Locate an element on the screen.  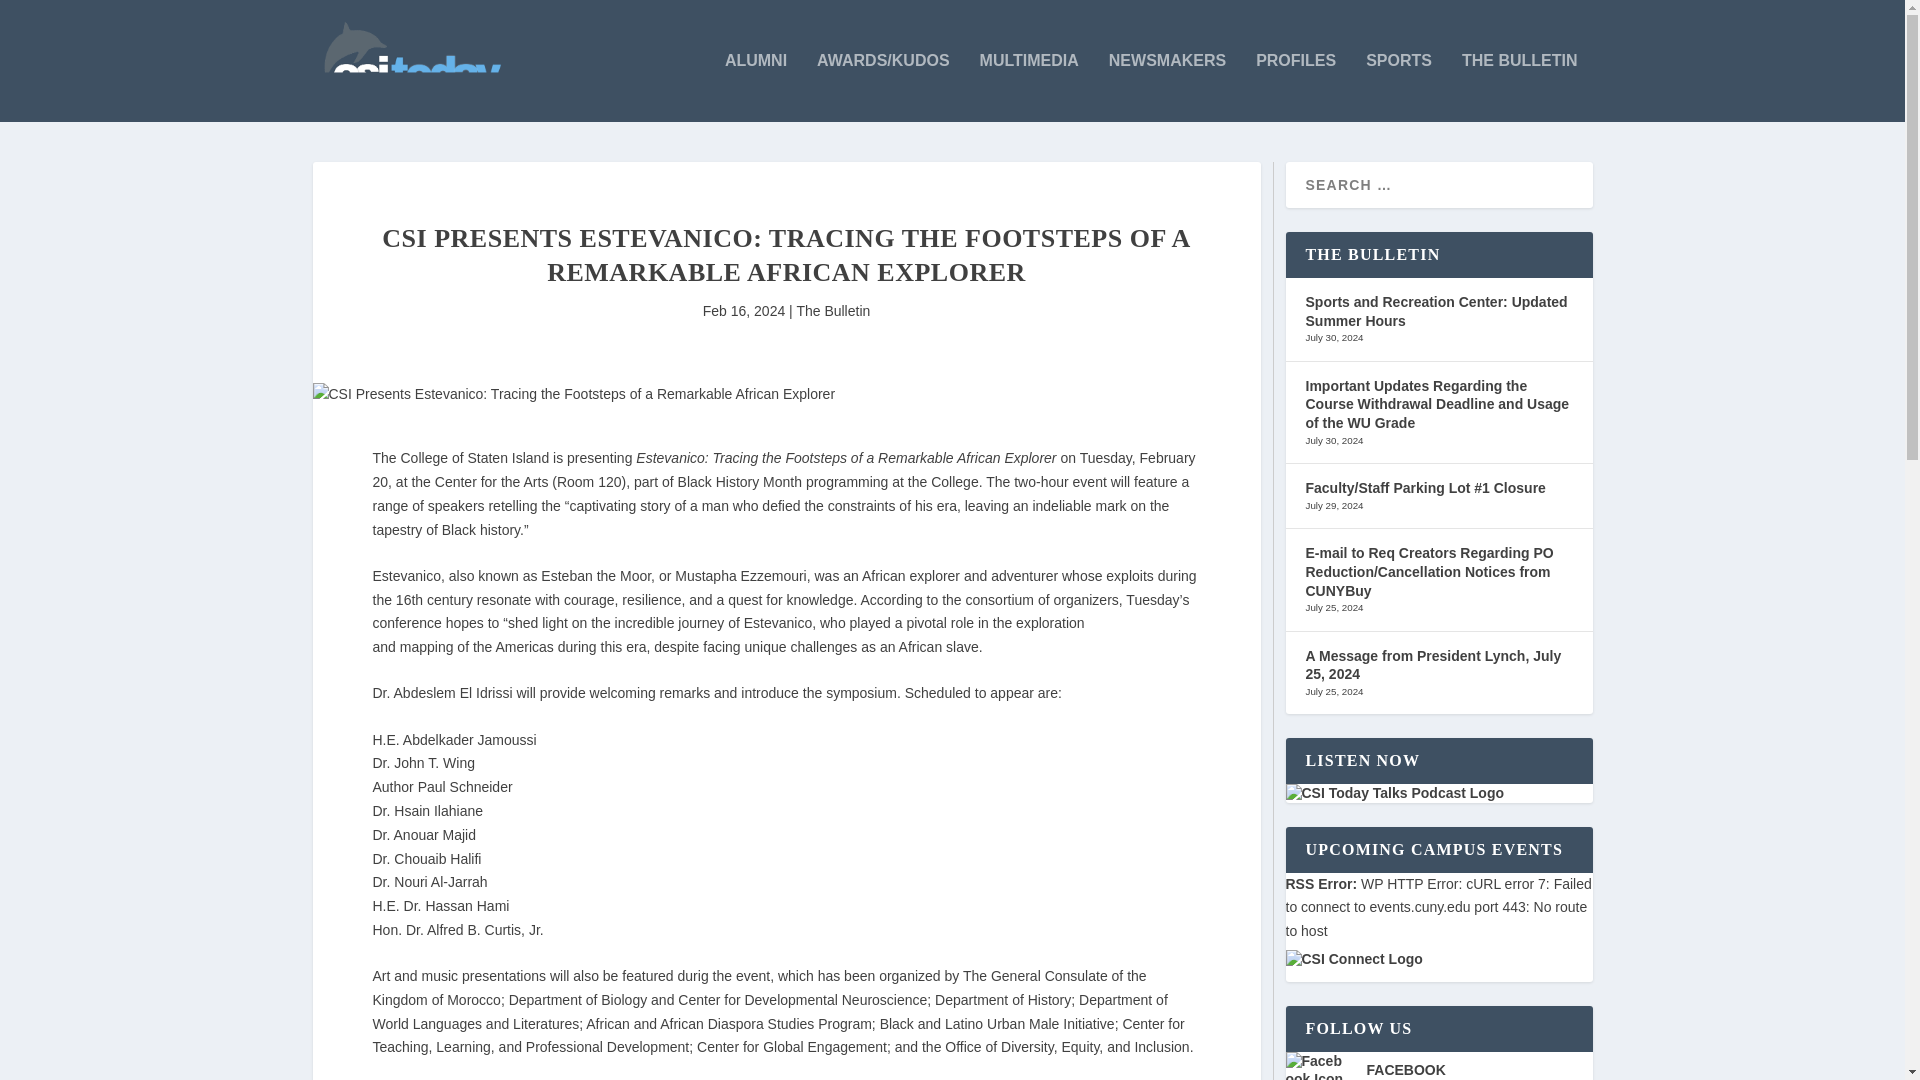
MULTIMEDIA is located at coordinates (1029, 87).